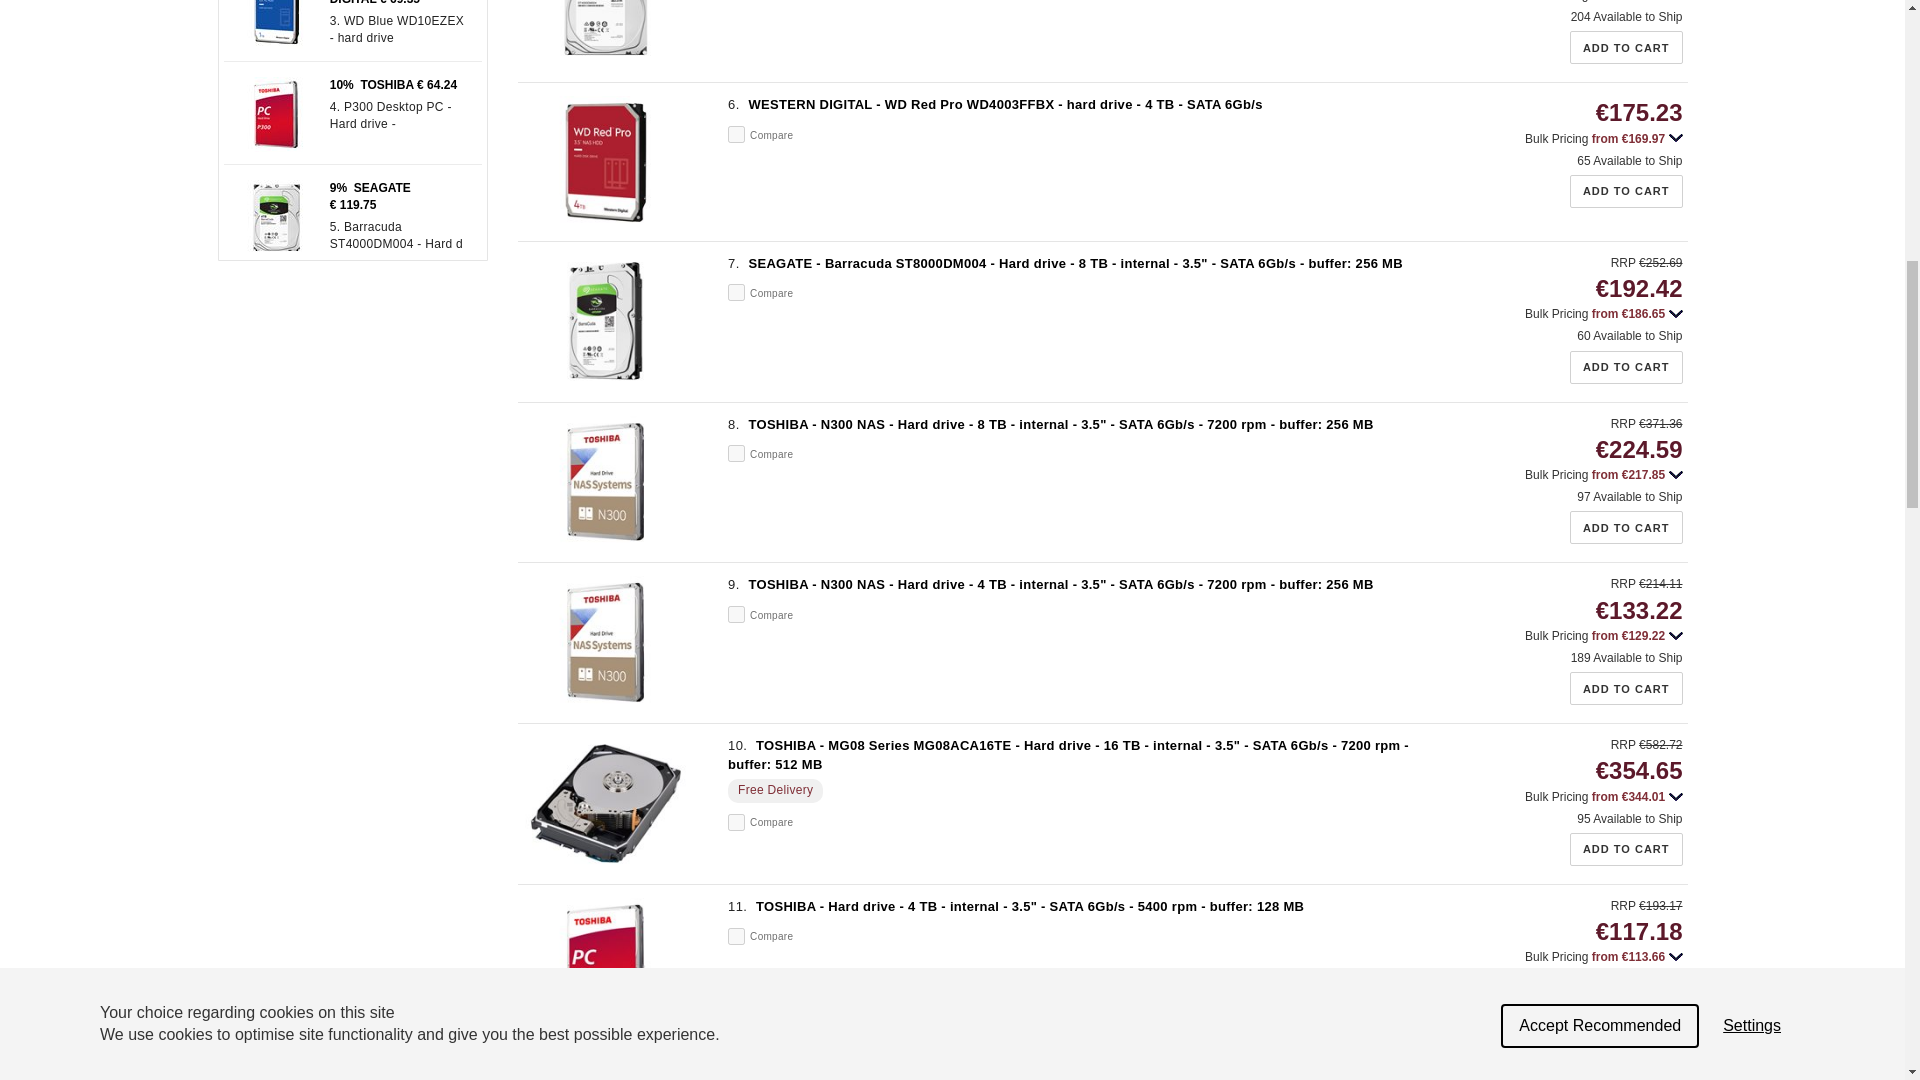 The height and width of the screenshot is (1080, 1920). Describe the element at coordinates (736, 614) in the screenshot. I see `on` at that location.